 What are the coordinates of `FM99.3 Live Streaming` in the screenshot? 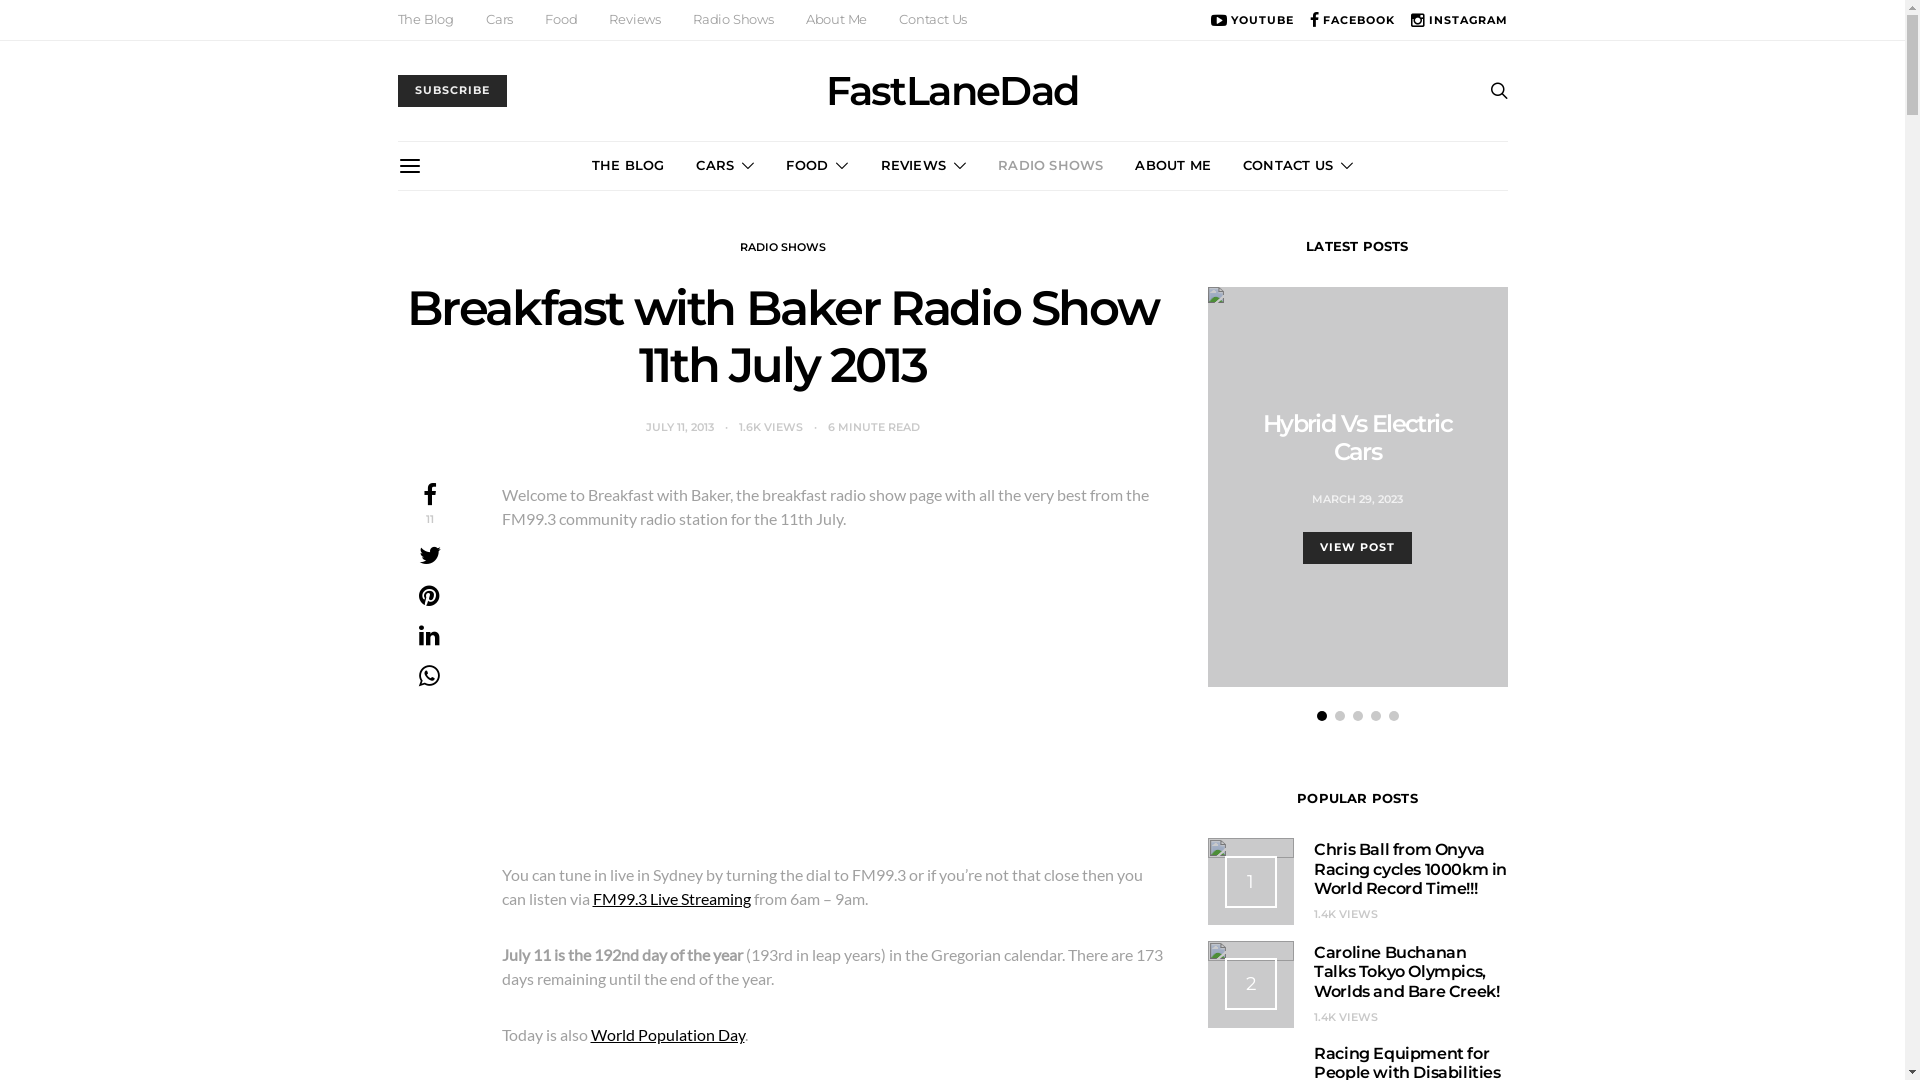 It's located at (671, 898).